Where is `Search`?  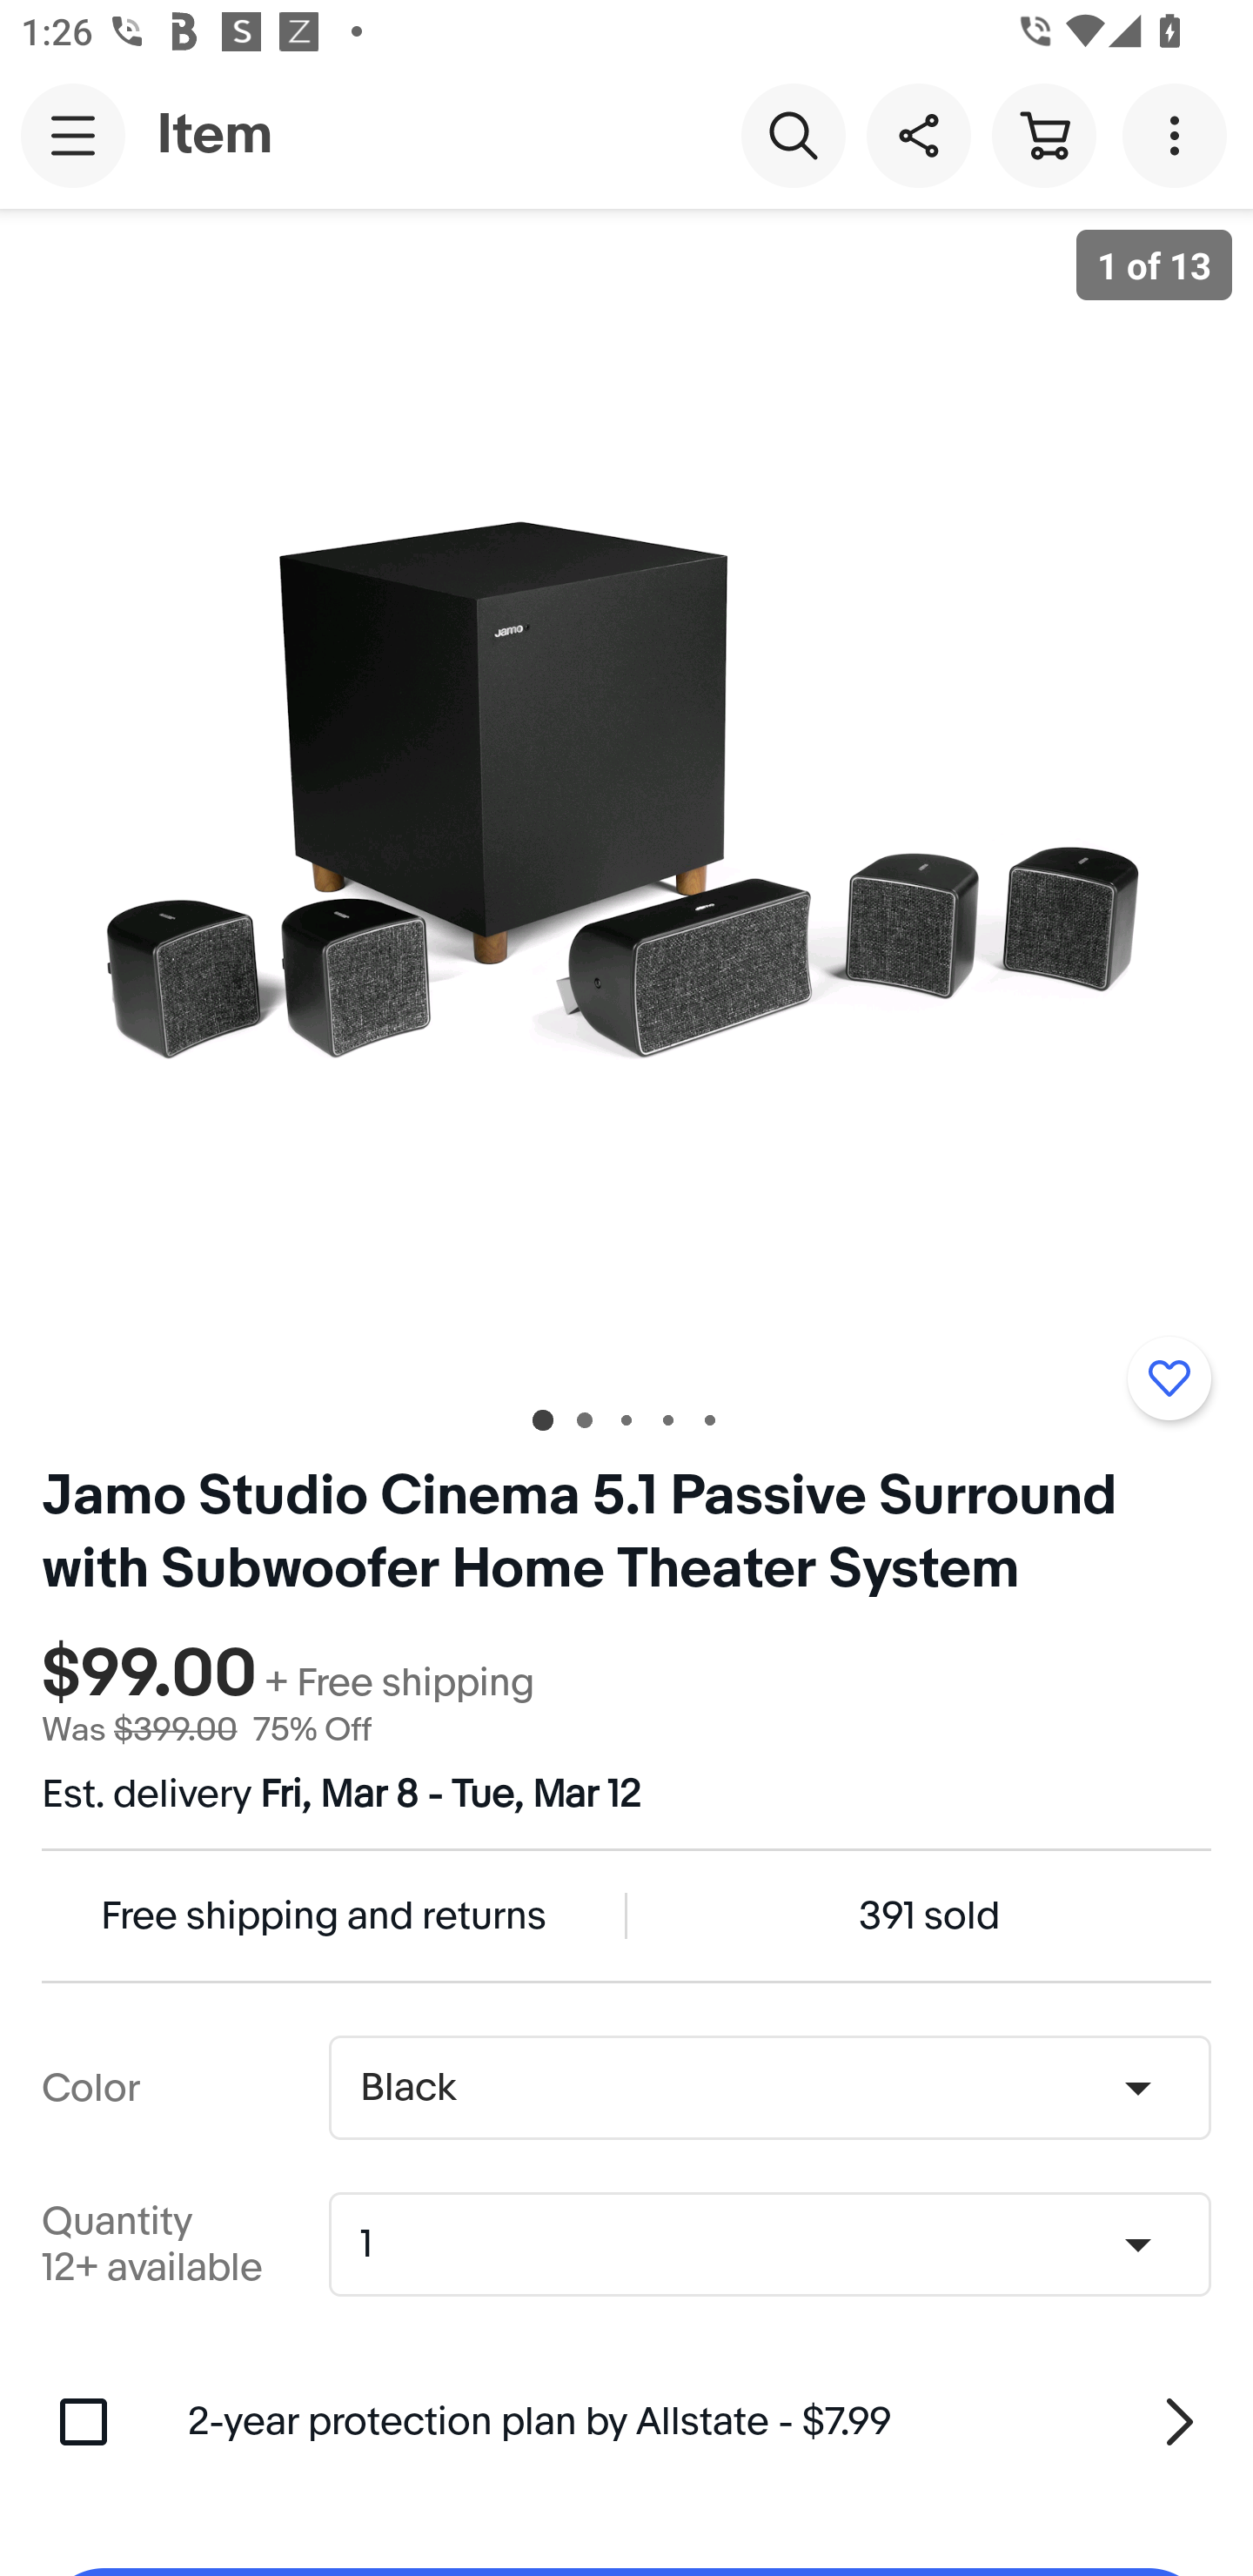 Search is located at coordinates (793, 134).